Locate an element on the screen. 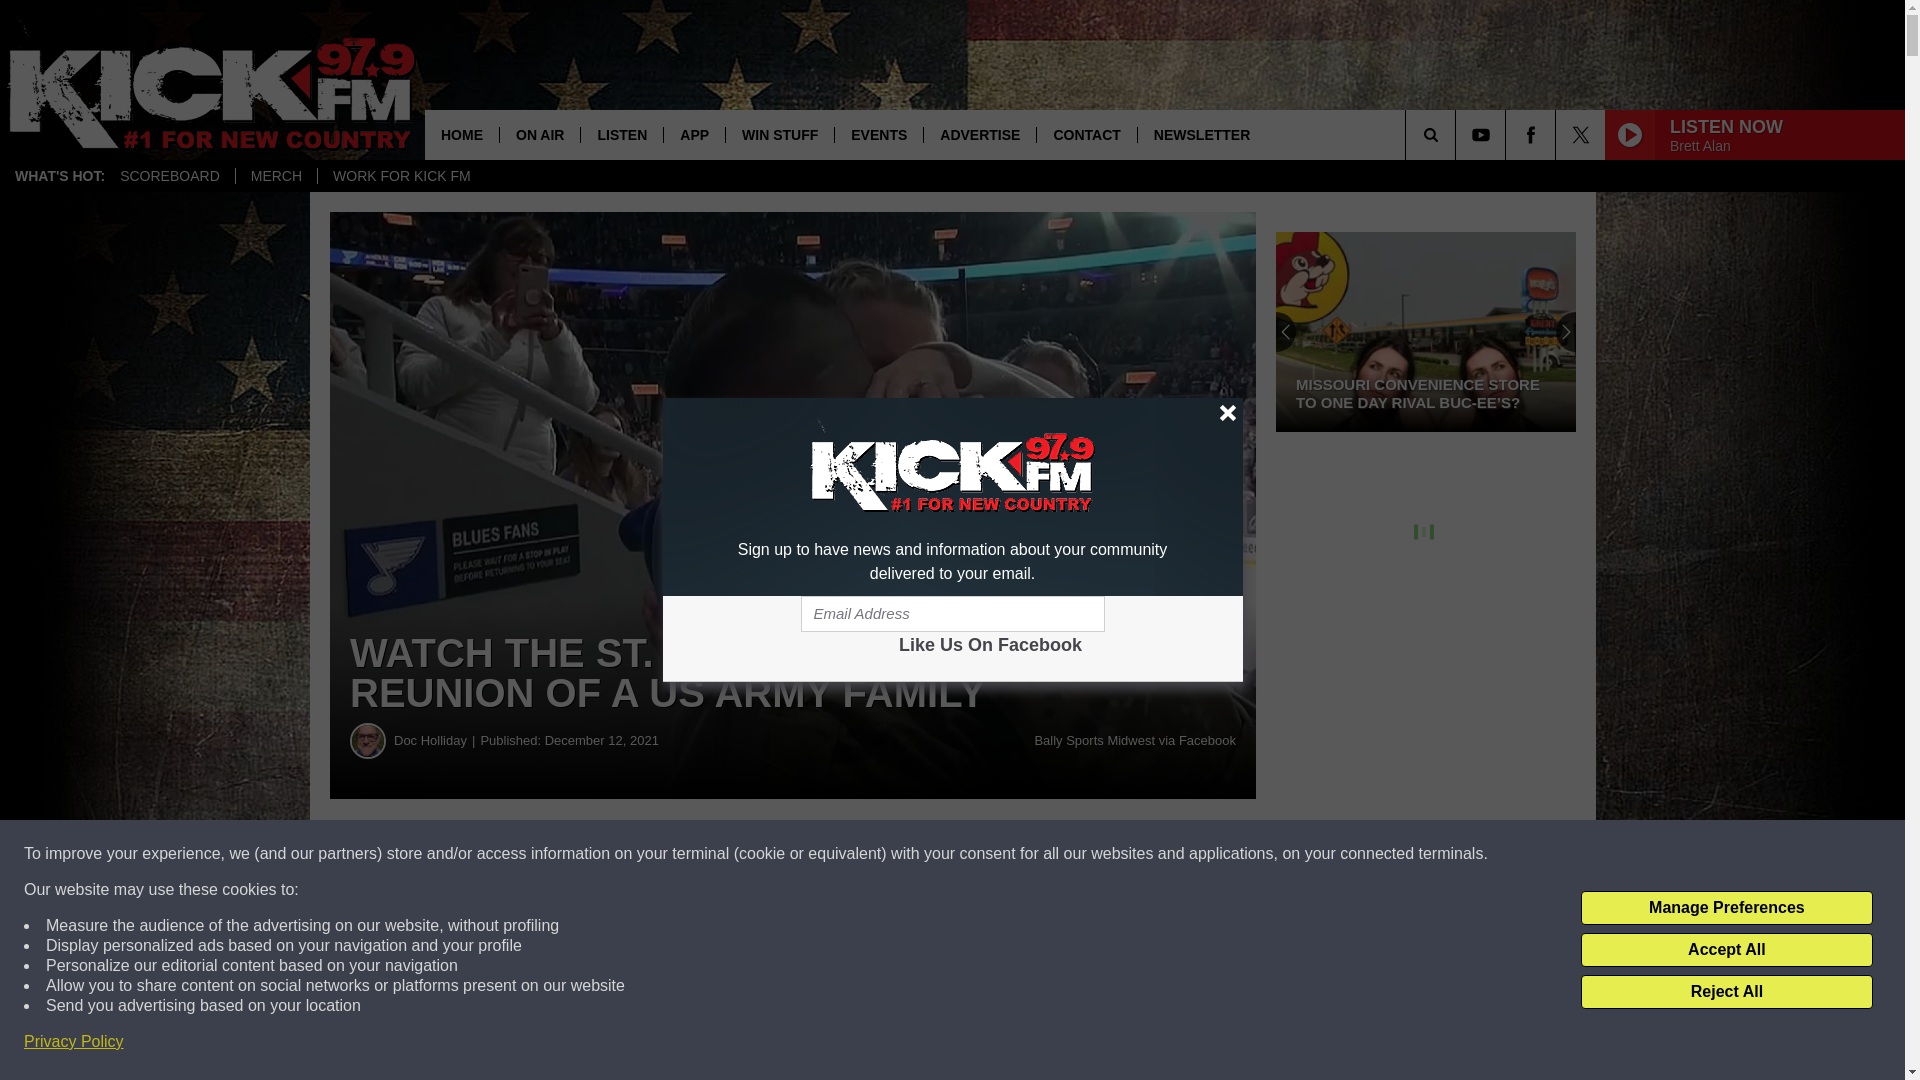  Reject All is located at coordinates (1726, 992).